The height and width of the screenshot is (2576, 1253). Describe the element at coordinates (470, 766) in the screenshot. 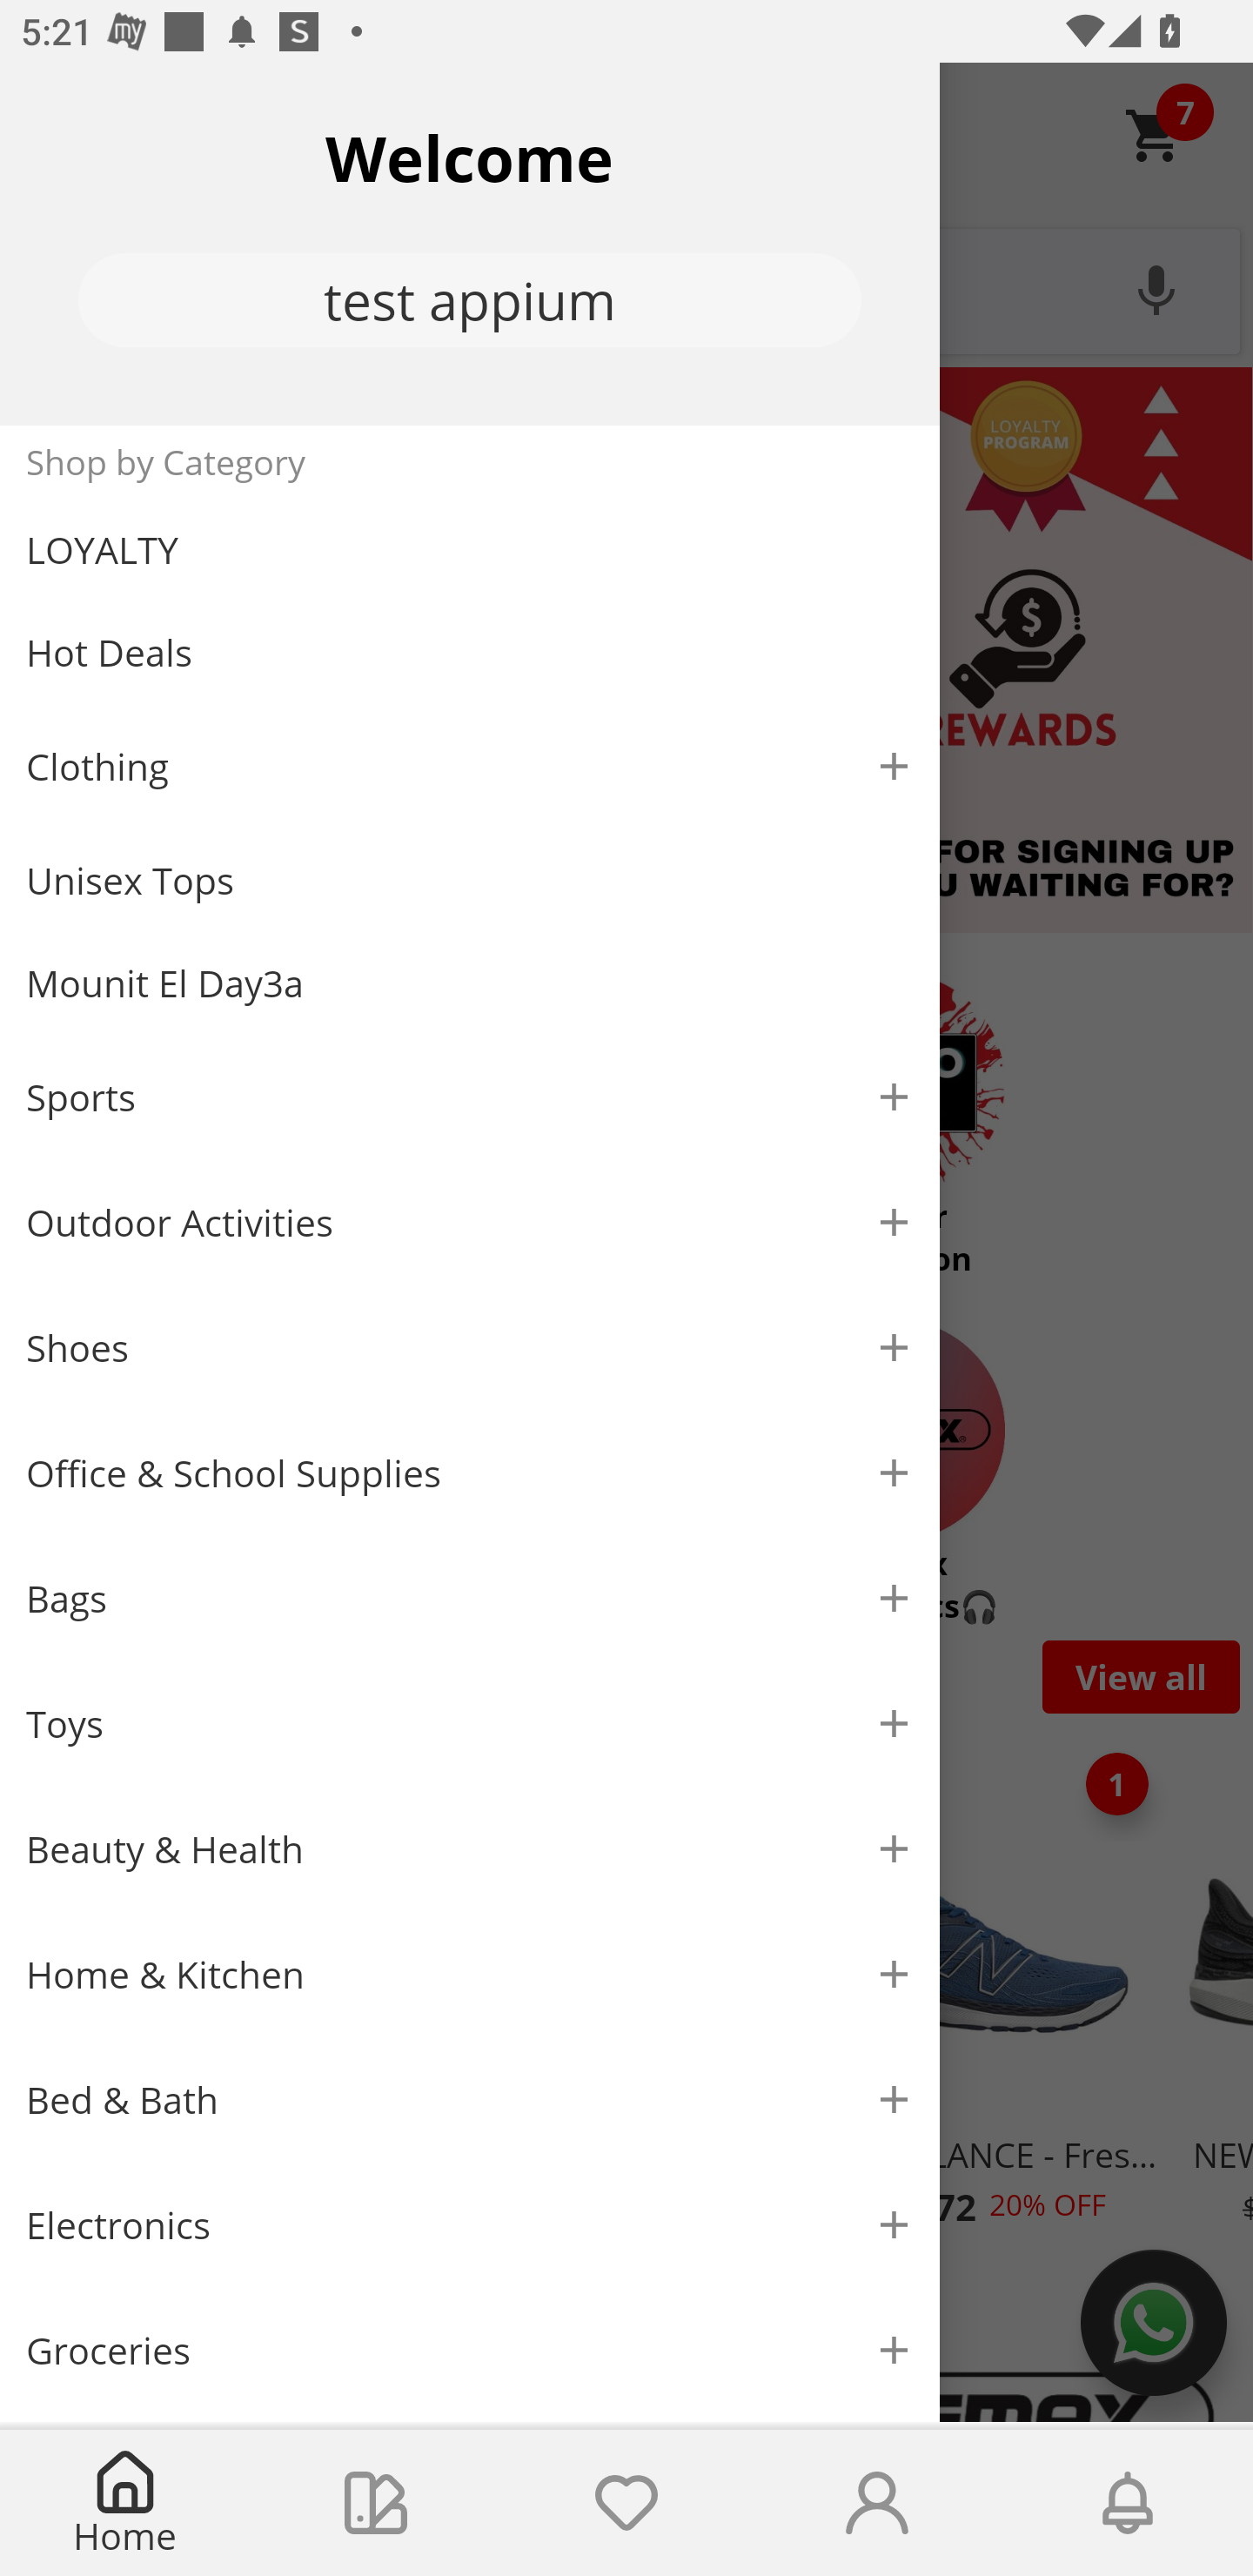

I see `Clothing` at that location.